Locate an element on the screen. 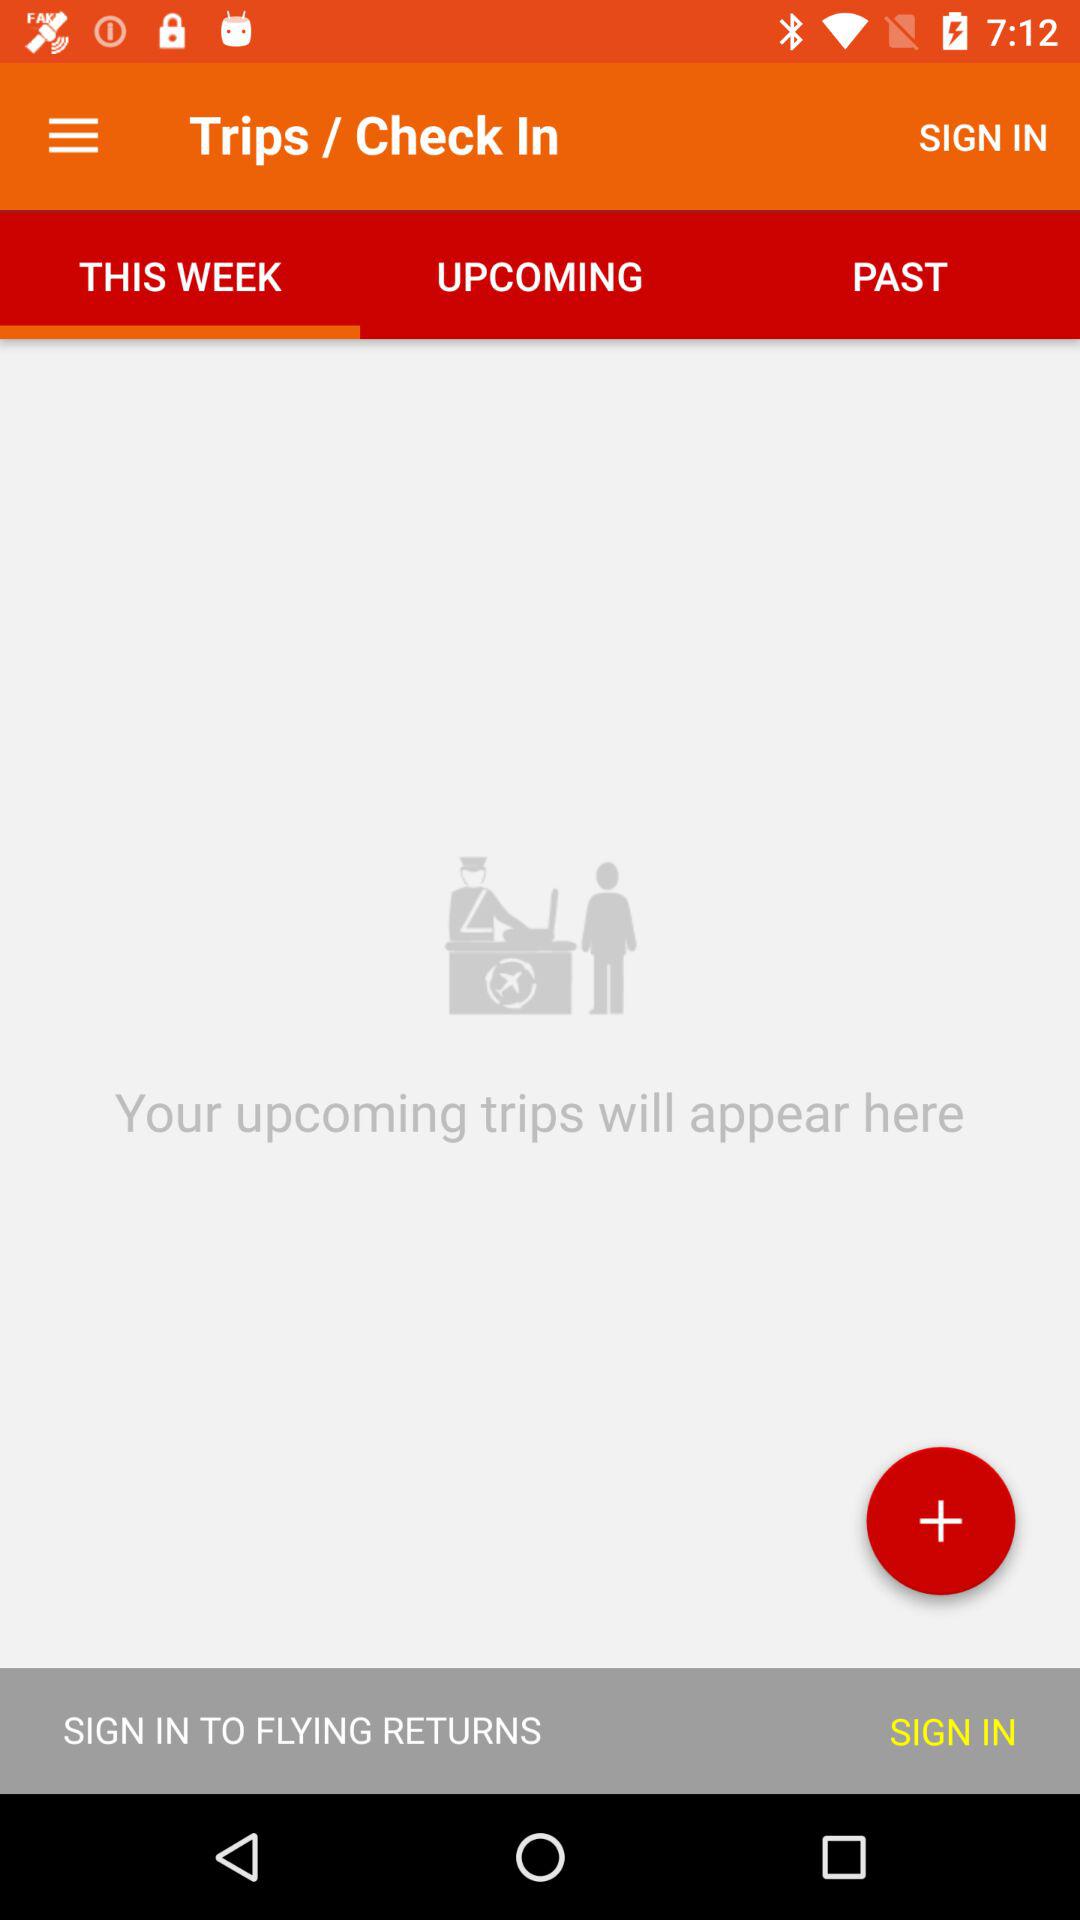  plus is located at coordinates (940, 1528).